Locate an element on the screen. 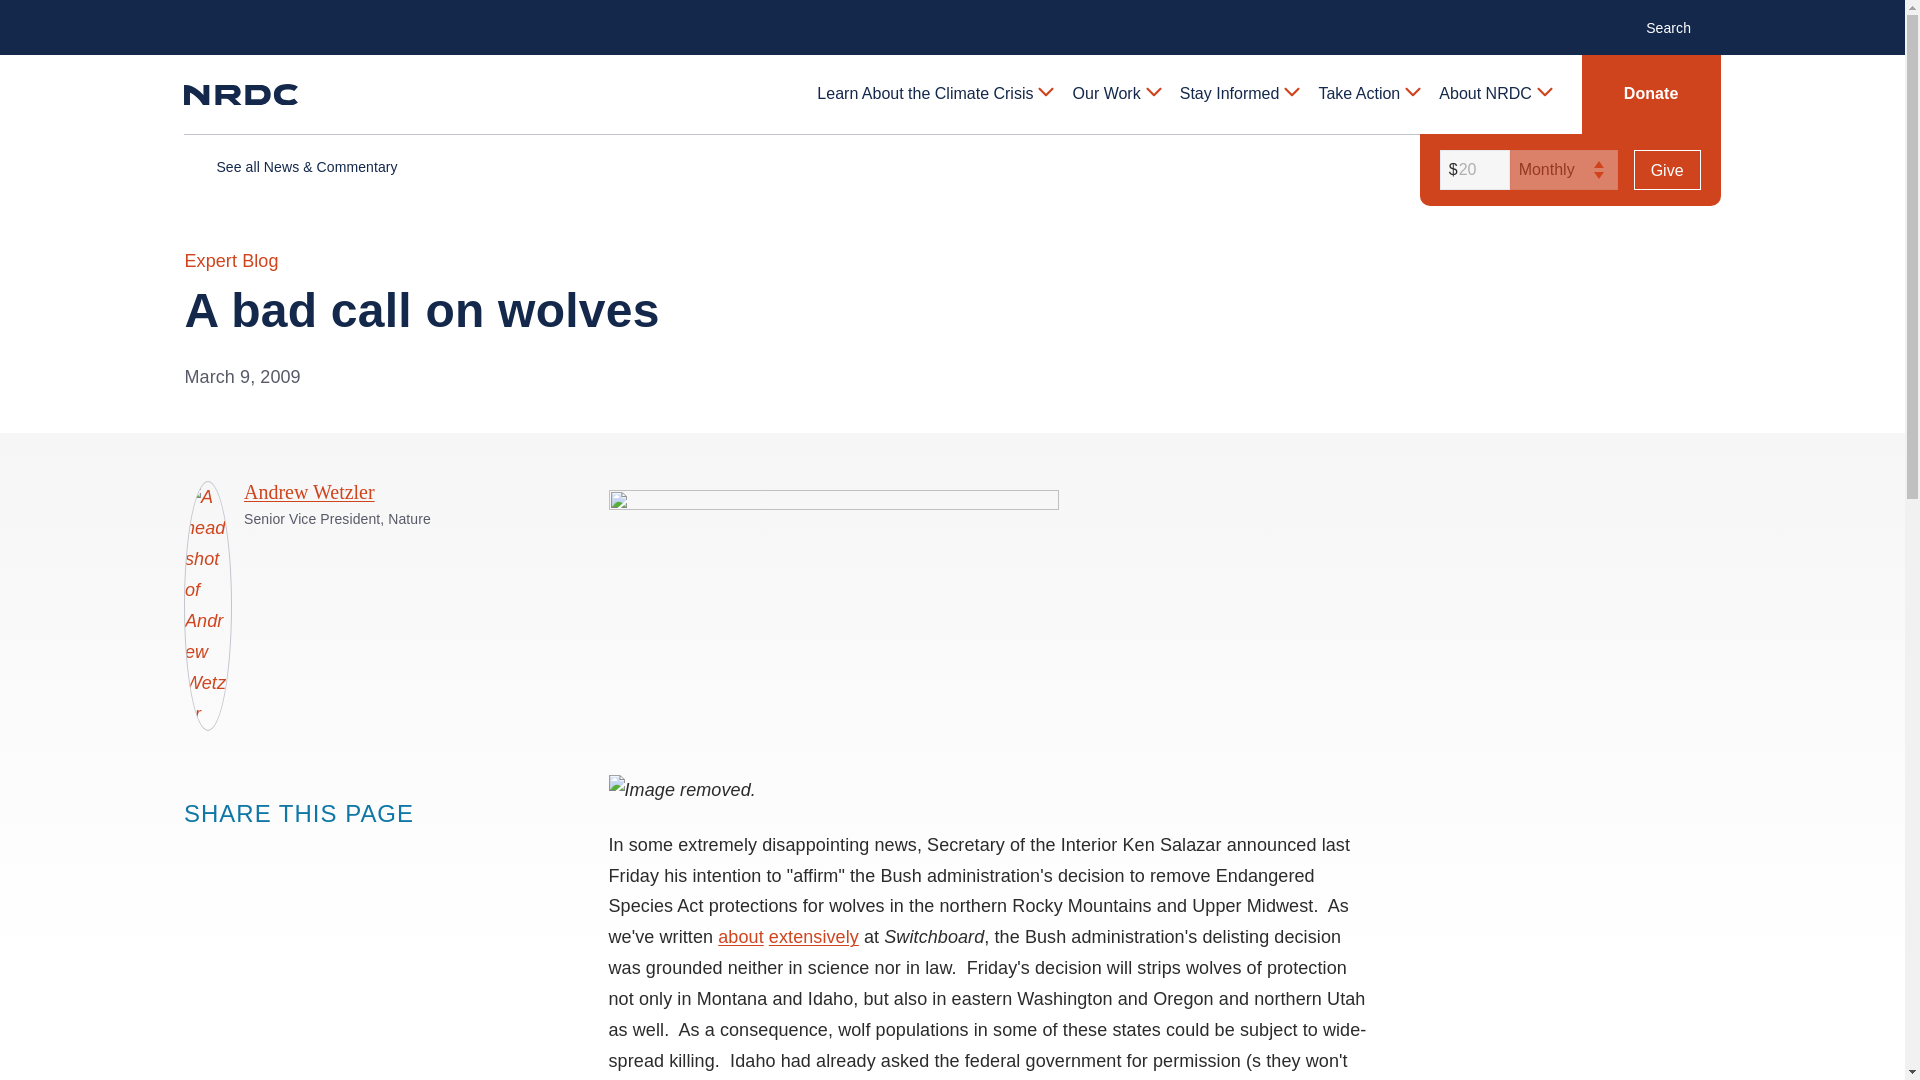 This screenshot has width=1920, height=1080. Share this page block is located at coordinates (278, 851).